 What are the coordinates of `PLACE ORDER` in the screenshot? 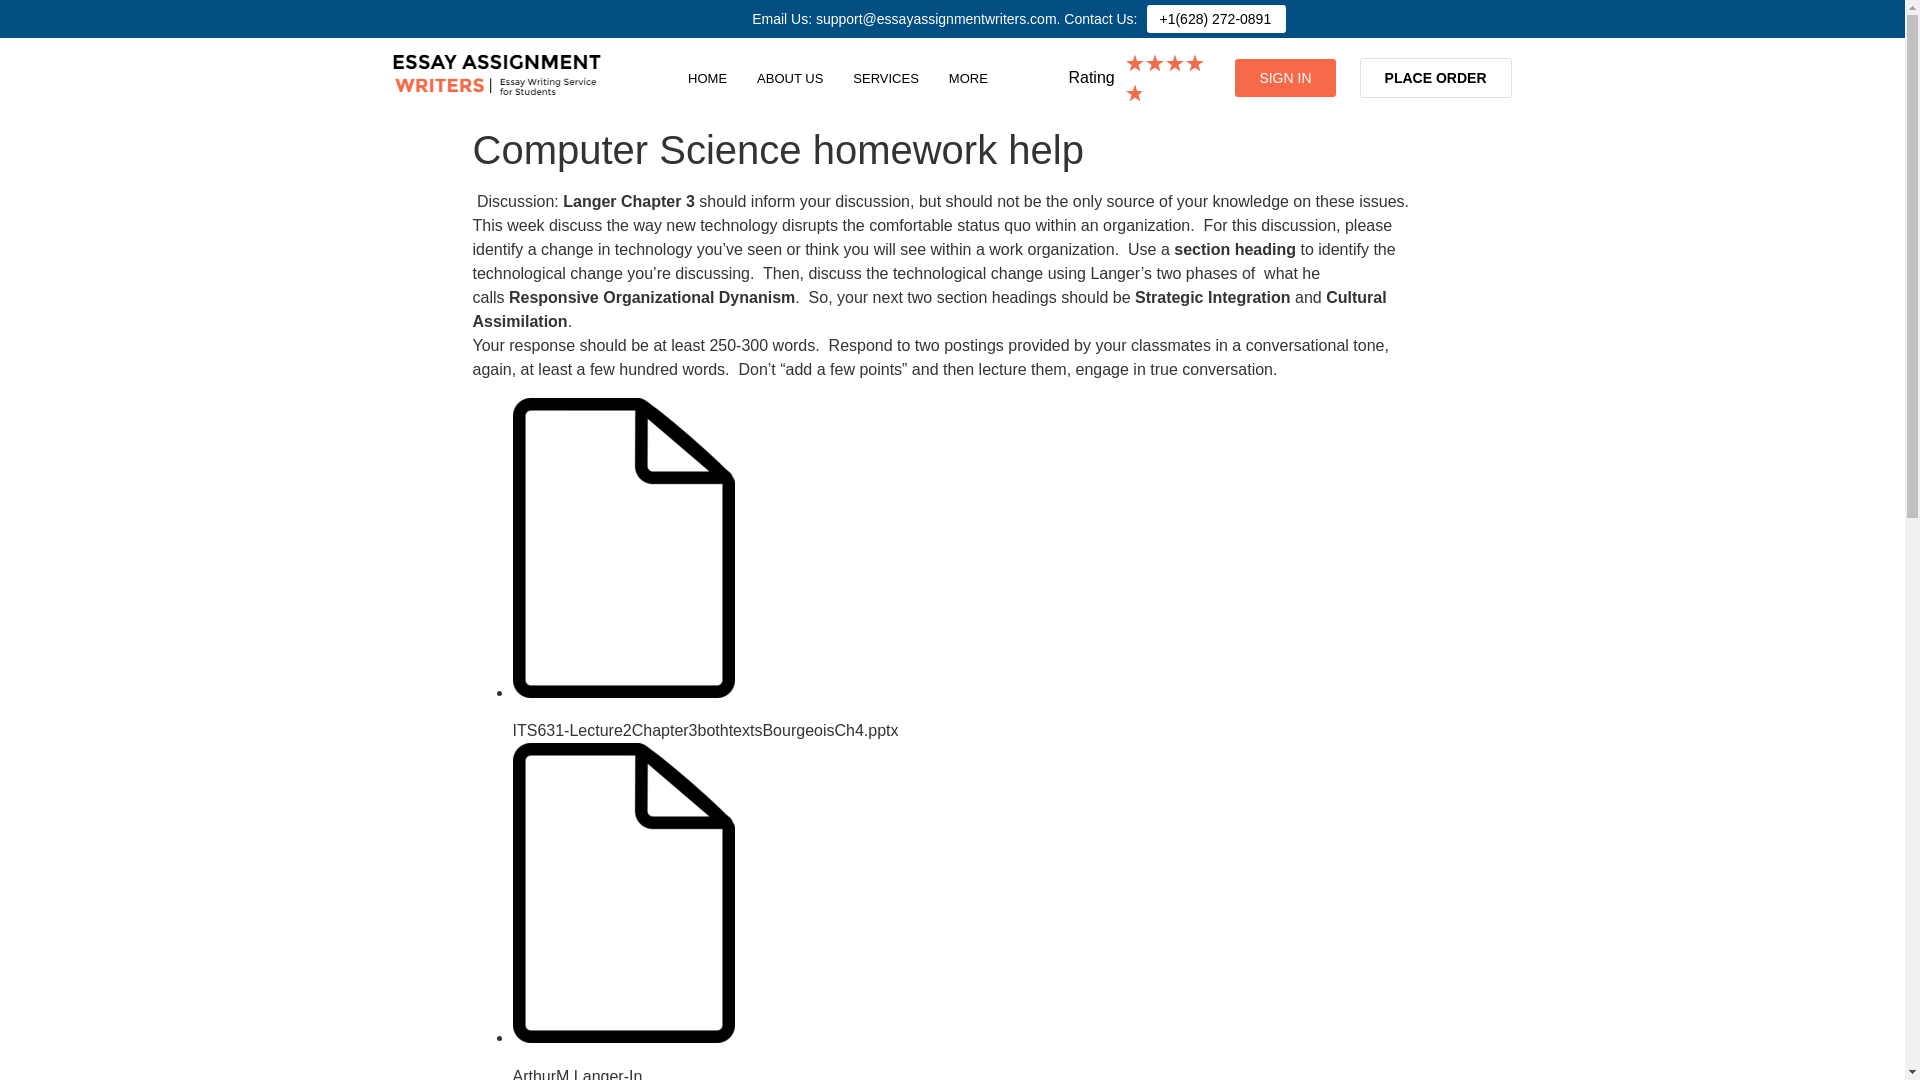 It's located at (1436, 78).